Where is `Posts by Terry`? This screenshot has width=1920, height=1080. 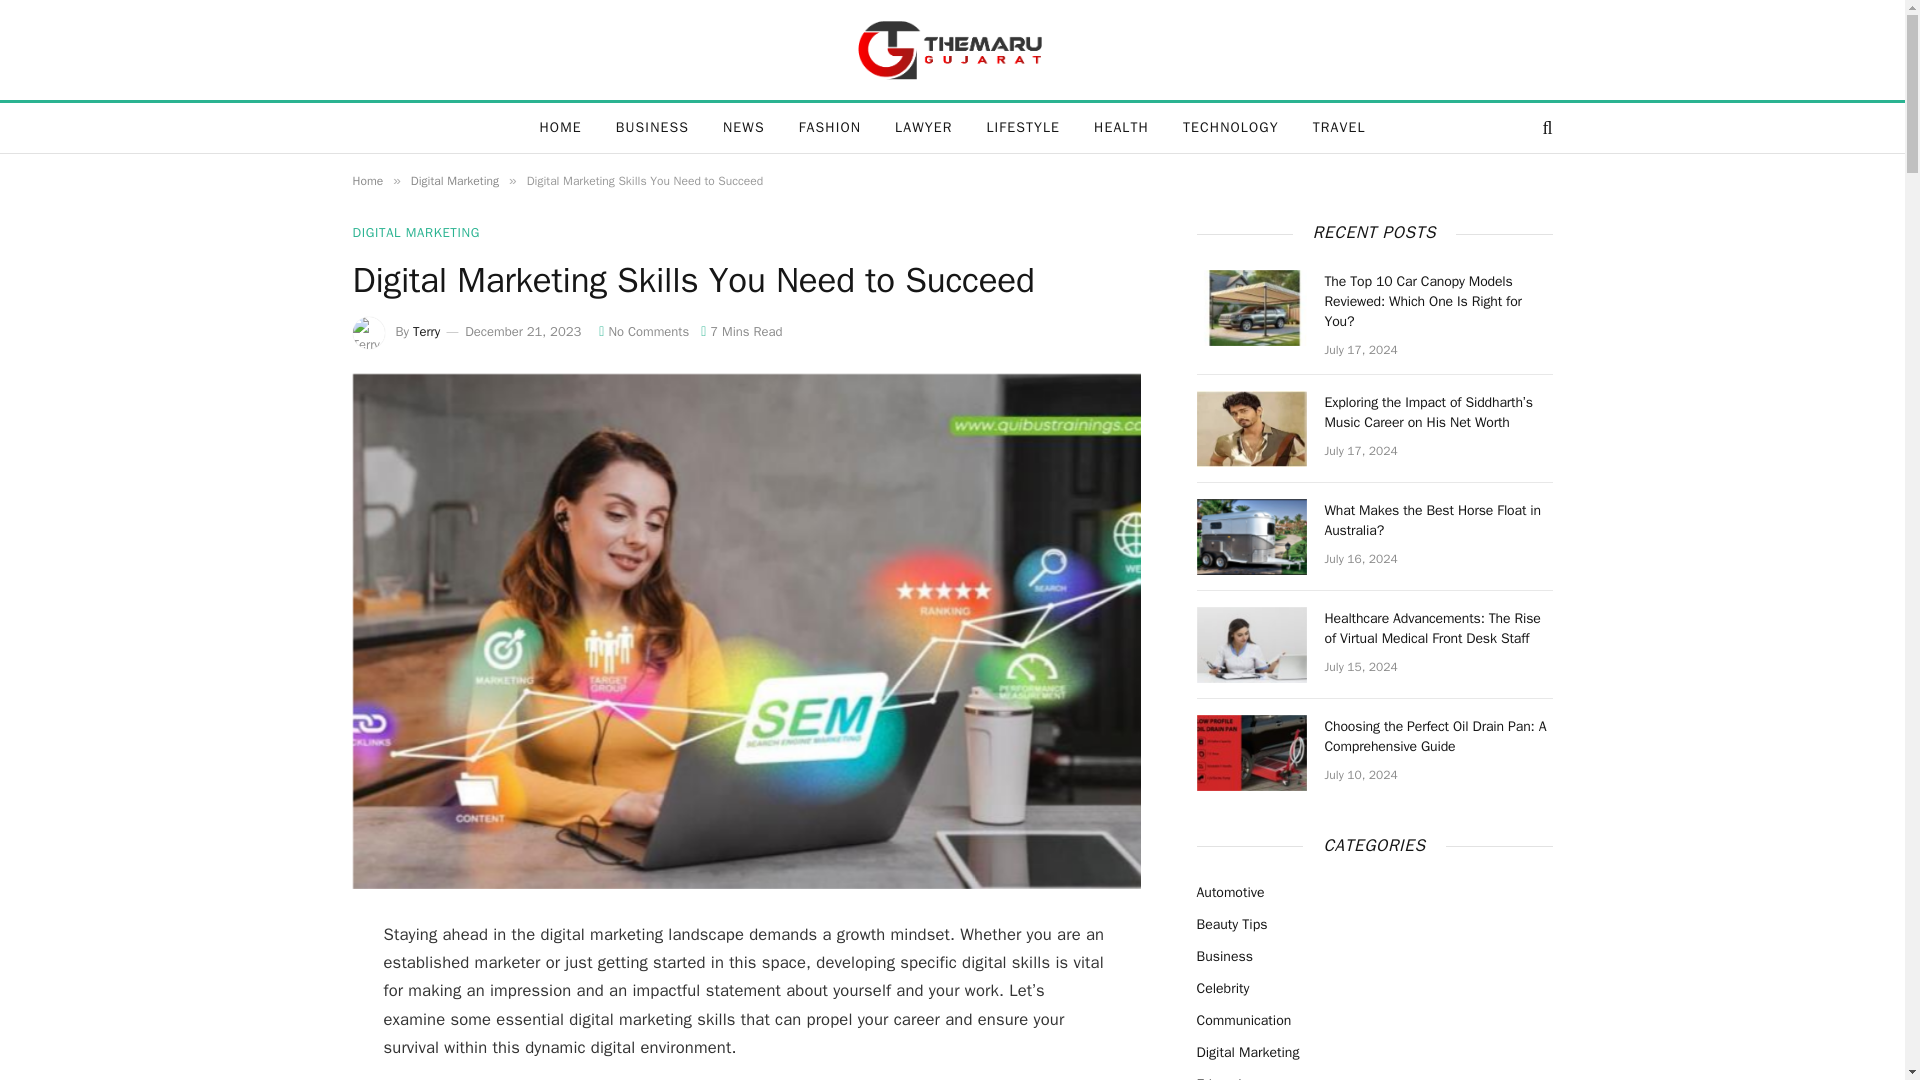 Posts by Terry is located at coordinates (426, 331).